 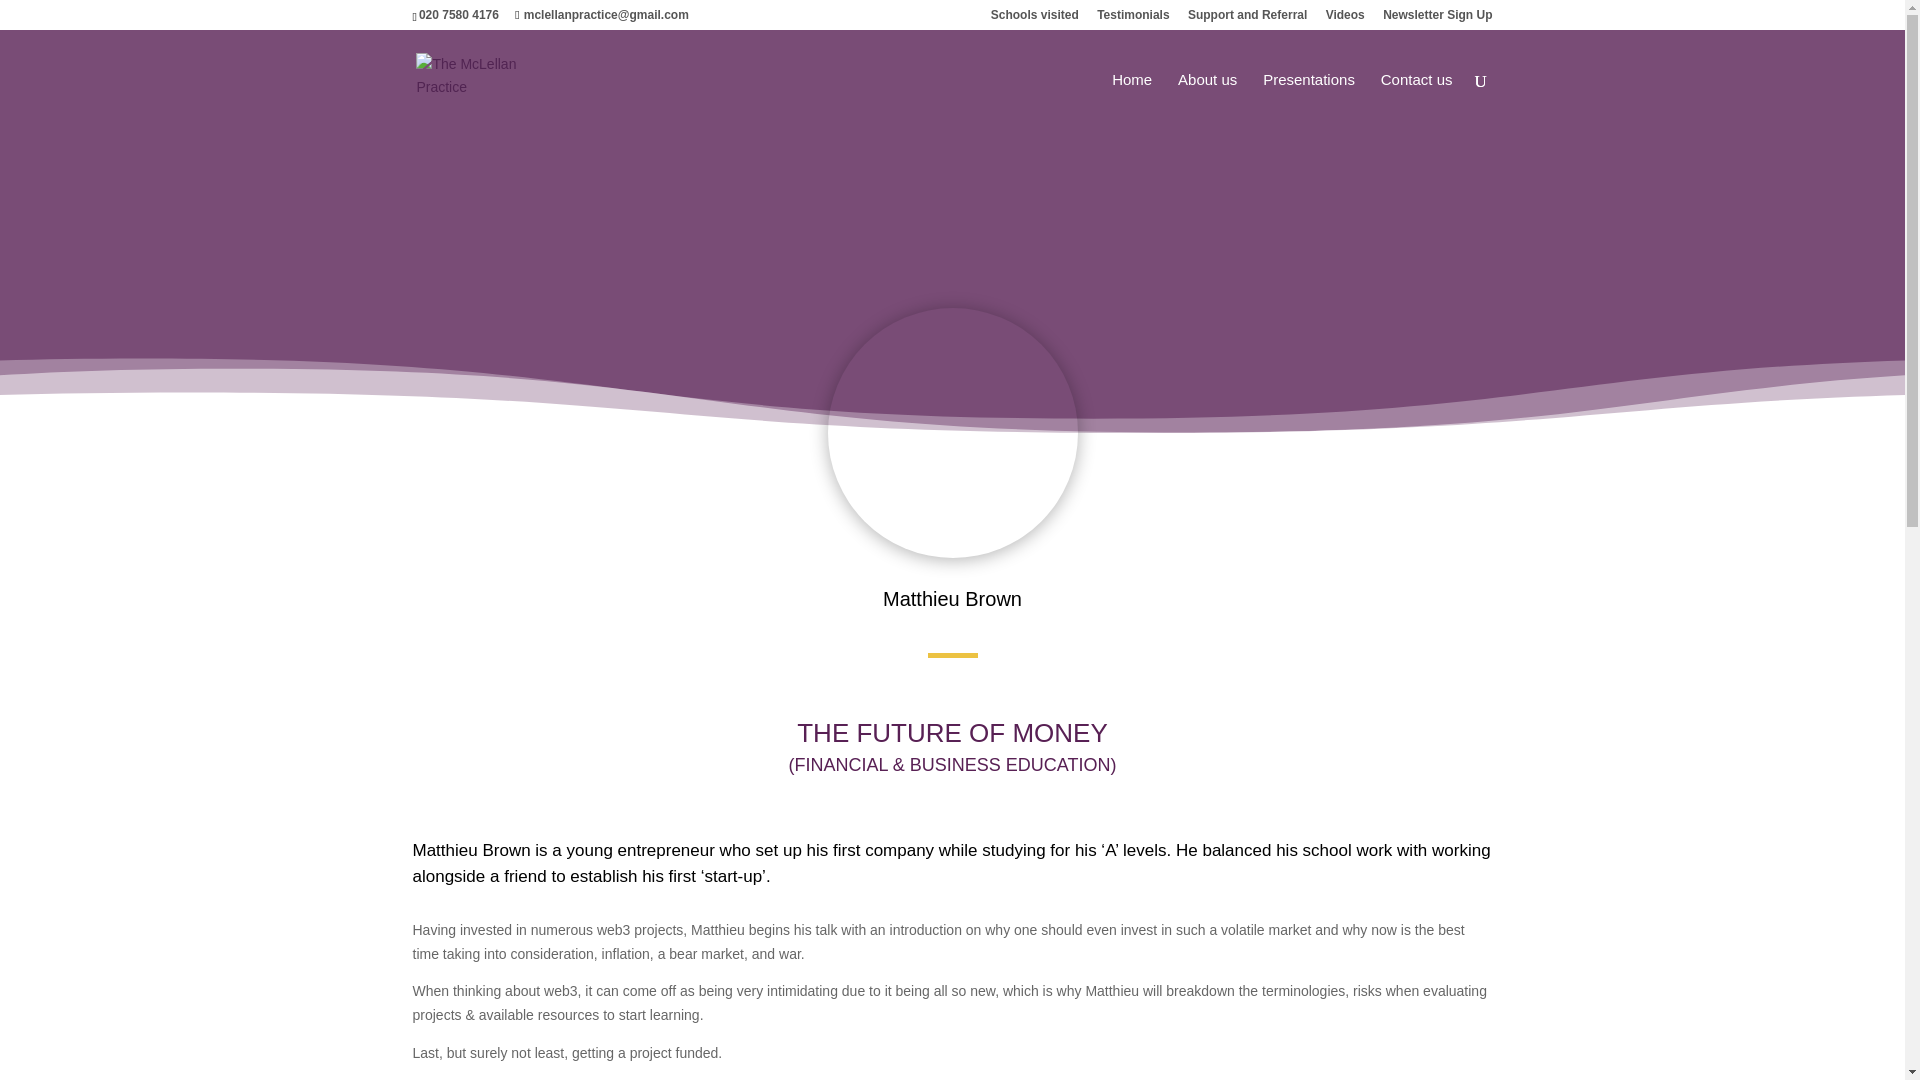 I want to click on Newsletter Sign Up, so click(x=1436, y=19).